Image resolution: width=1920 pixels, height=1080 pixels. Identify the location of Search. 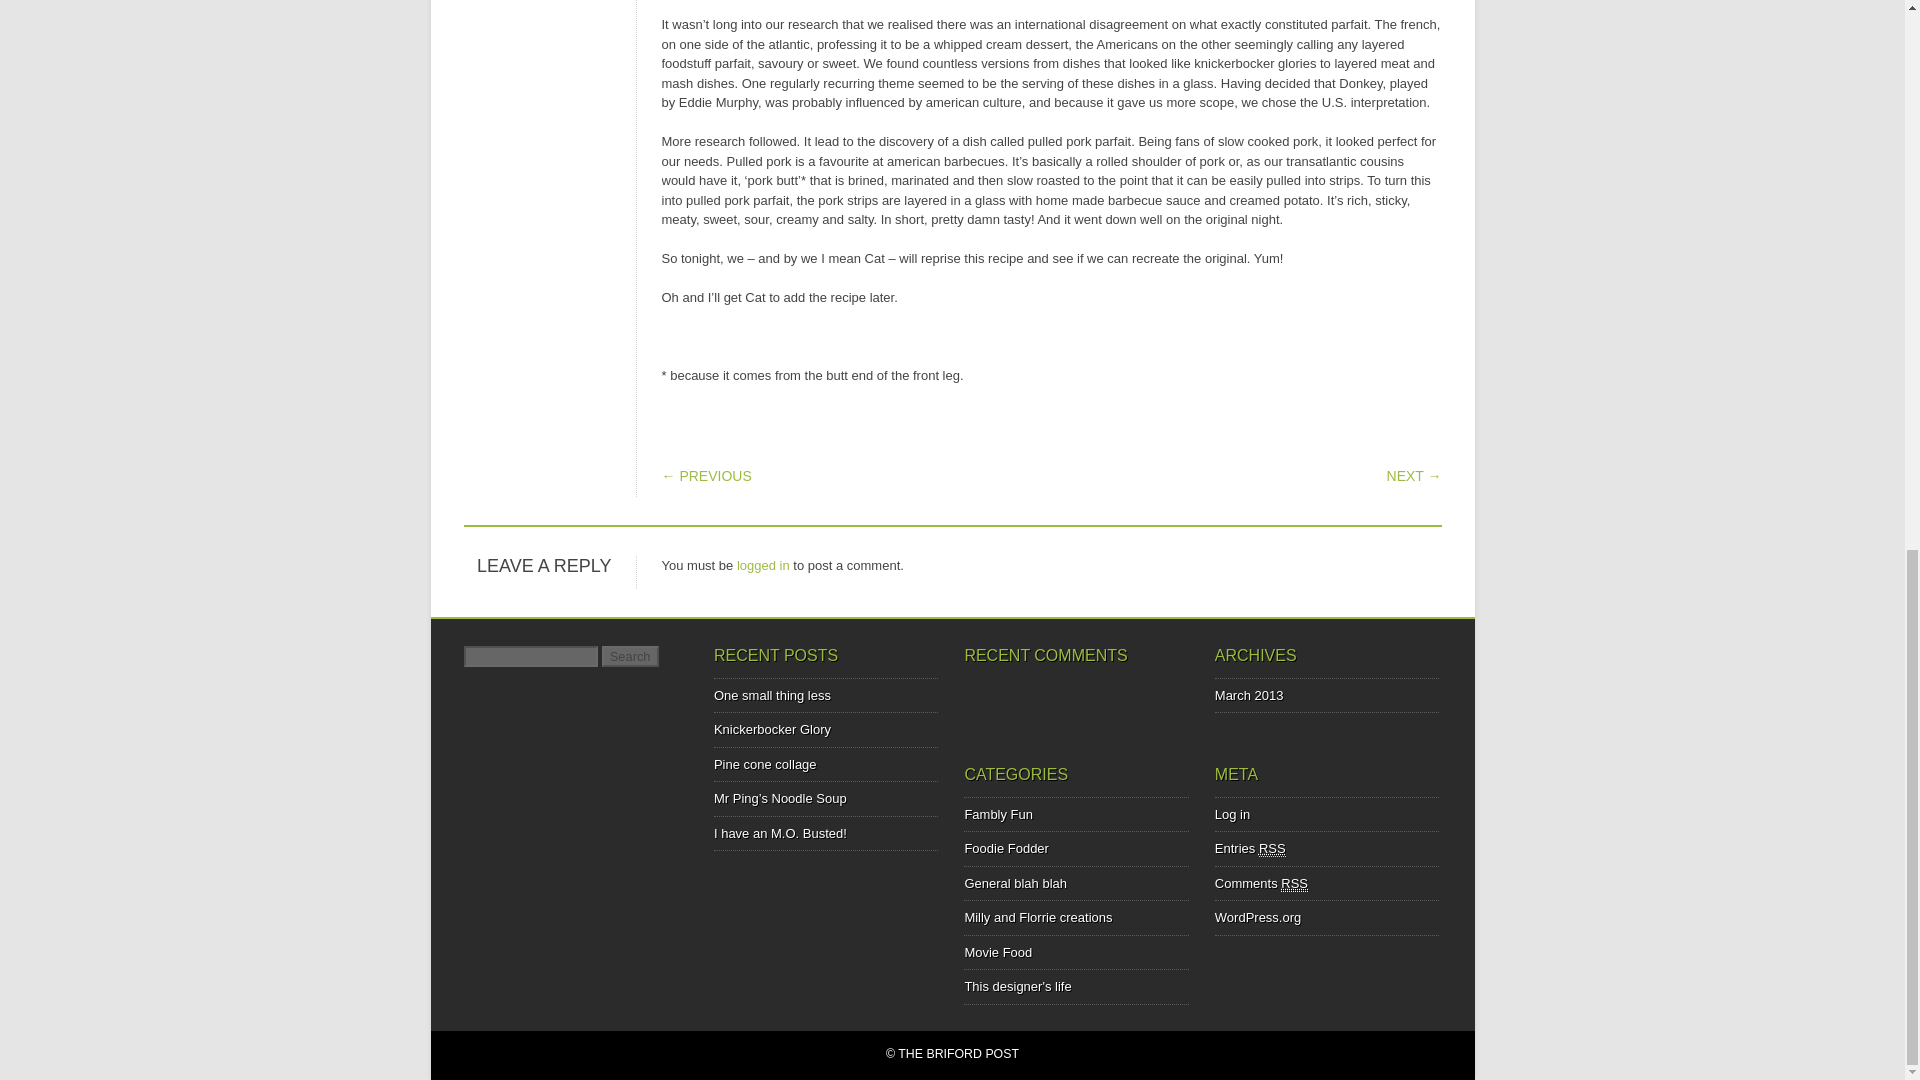
(630, 656).